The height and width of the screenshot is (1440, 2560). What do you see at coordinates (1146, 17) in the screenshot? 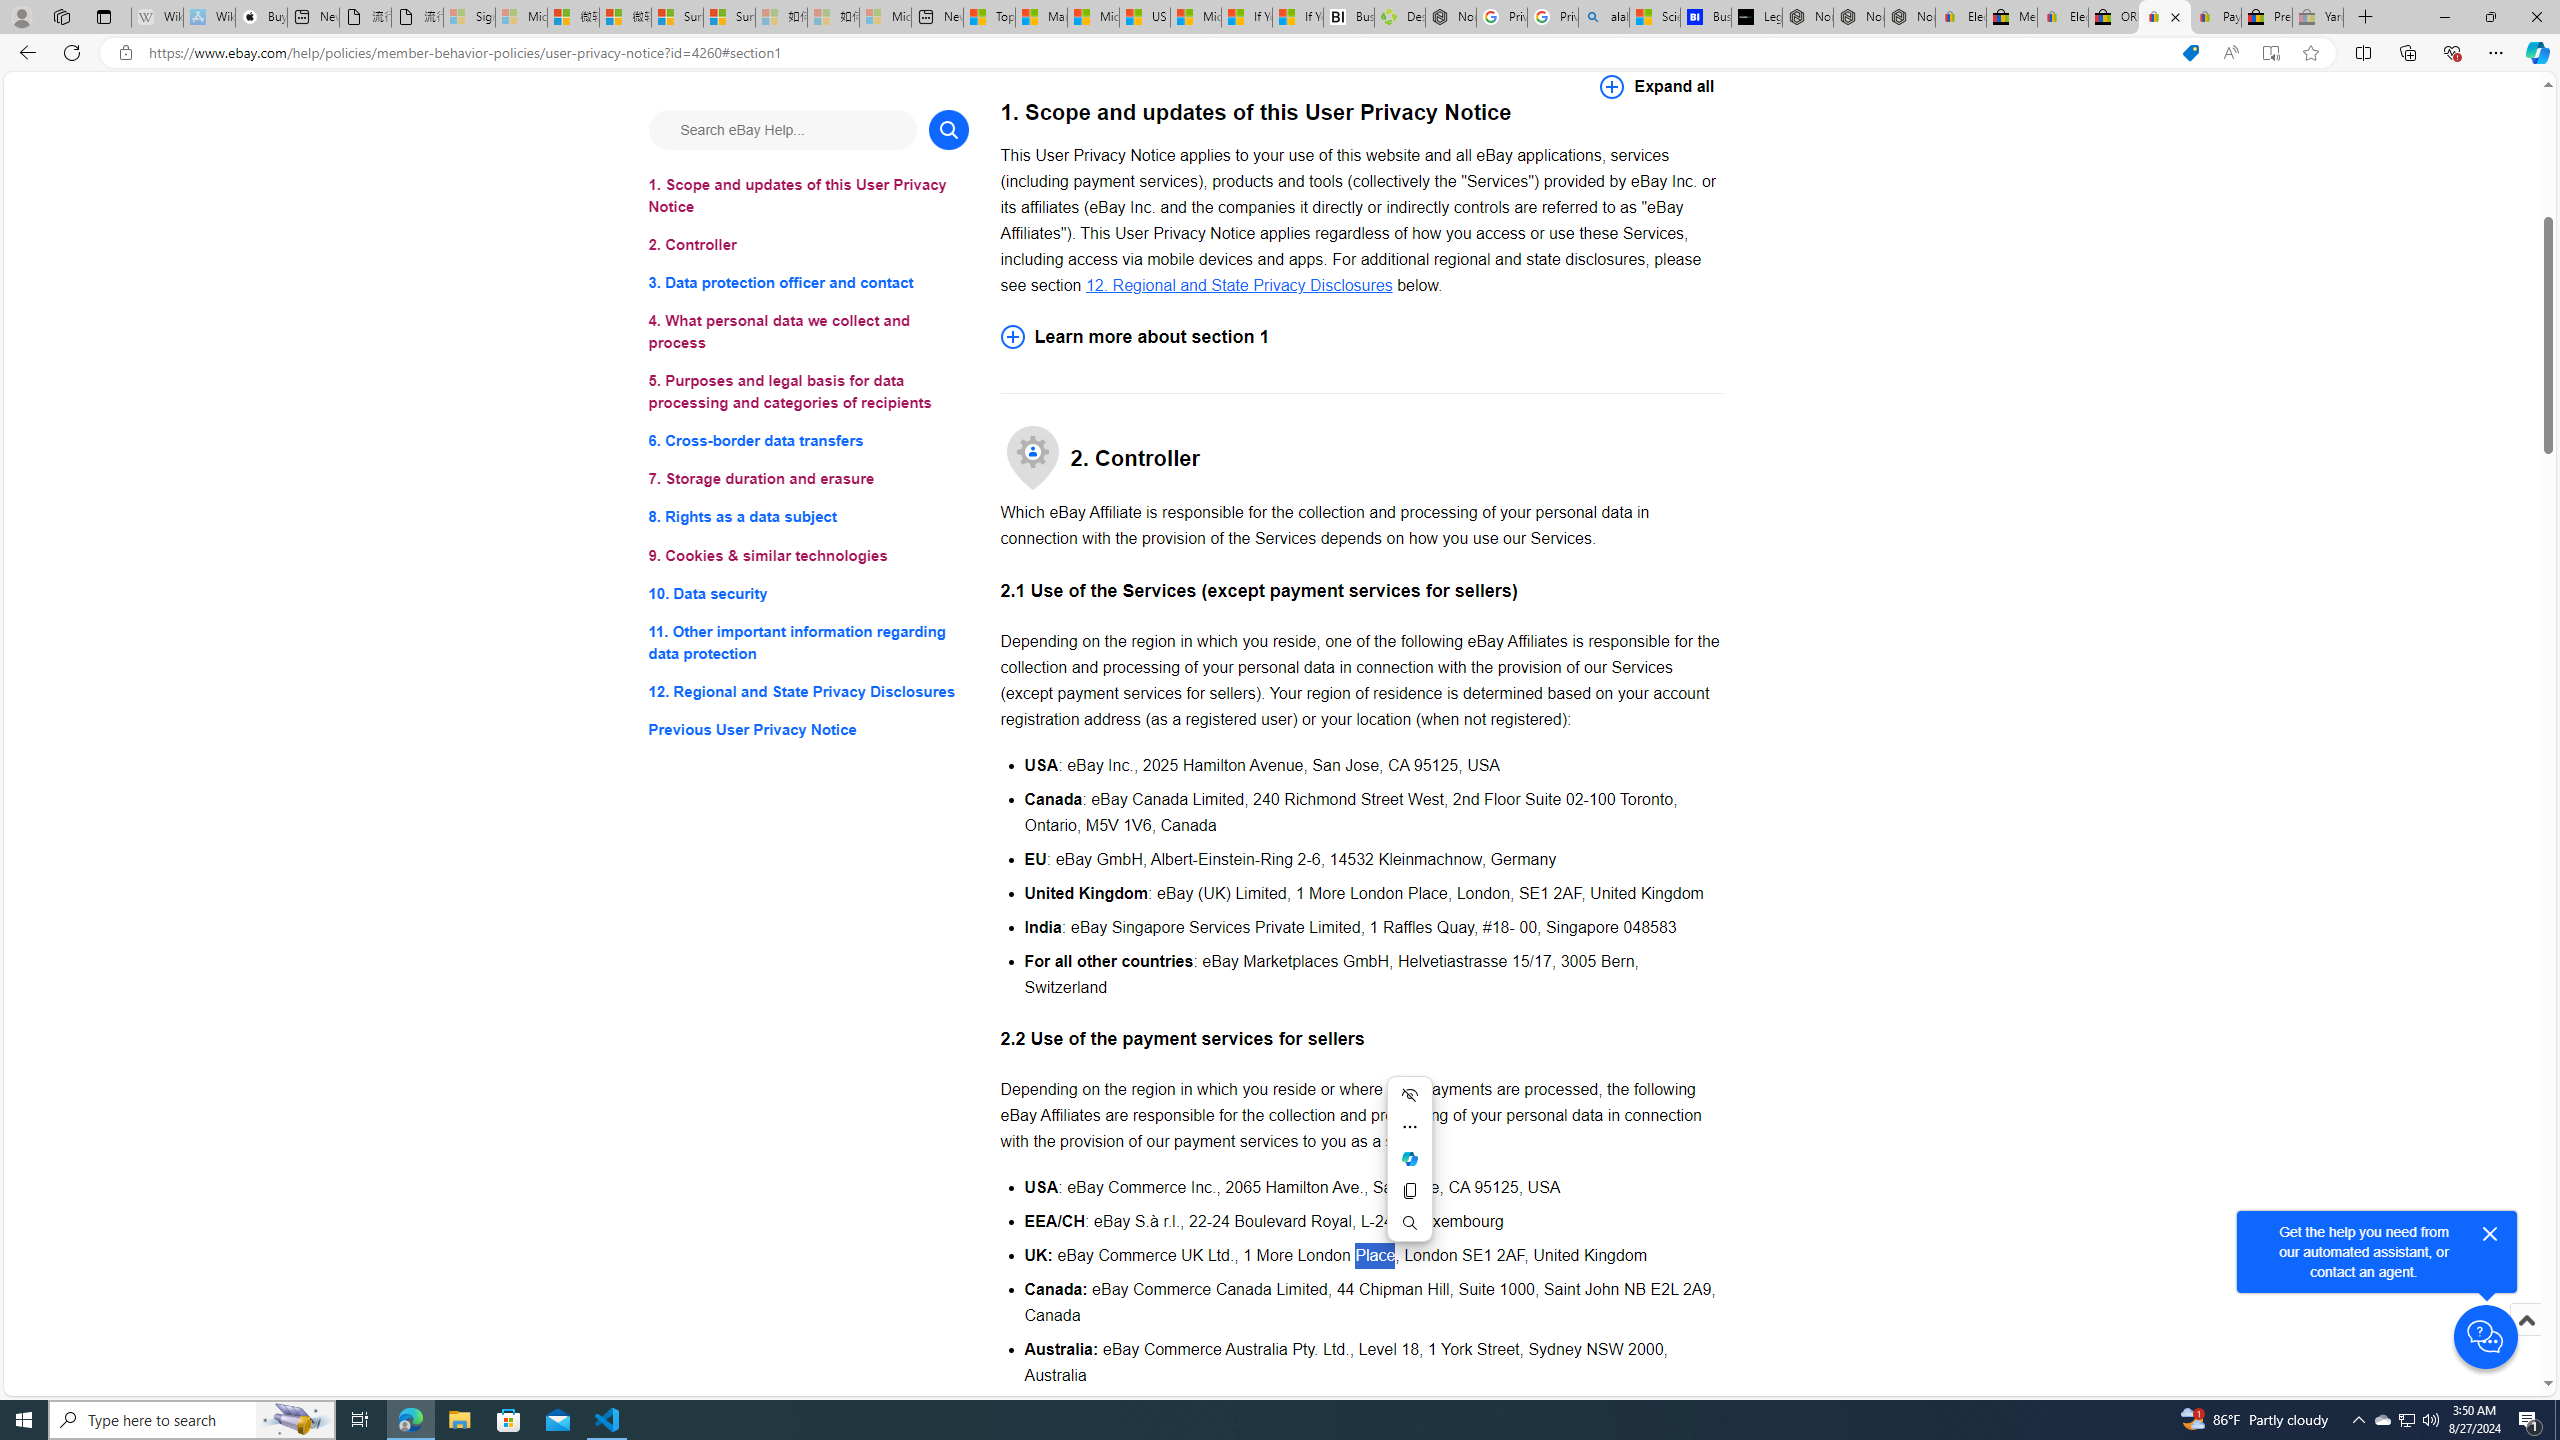
I see `US Heat Deaths Soared To Record High Last Year` at bounding box center [1146, 17].